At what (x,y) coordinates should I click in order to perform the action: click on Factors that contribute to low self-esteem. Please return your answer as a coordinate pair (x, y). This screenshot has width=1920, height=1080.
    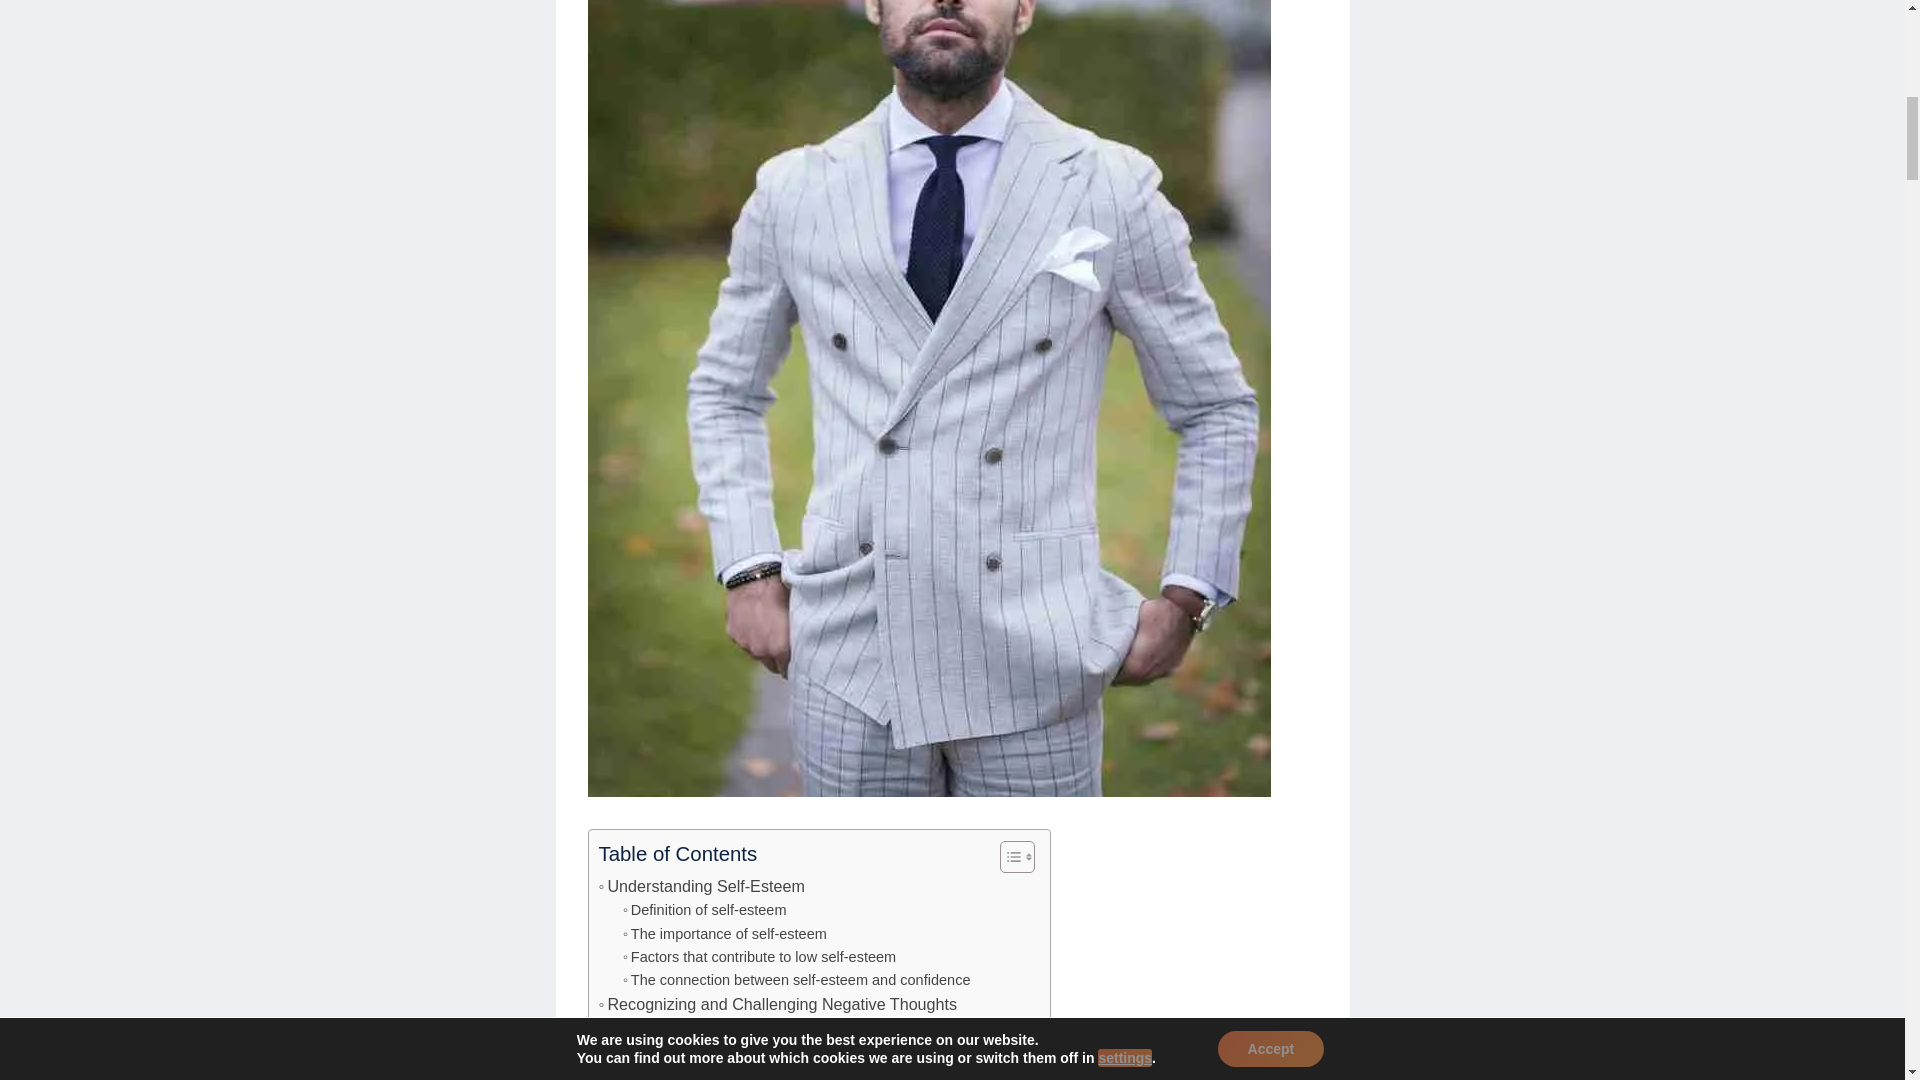
    Looking at the image, I should click on (759, 957).